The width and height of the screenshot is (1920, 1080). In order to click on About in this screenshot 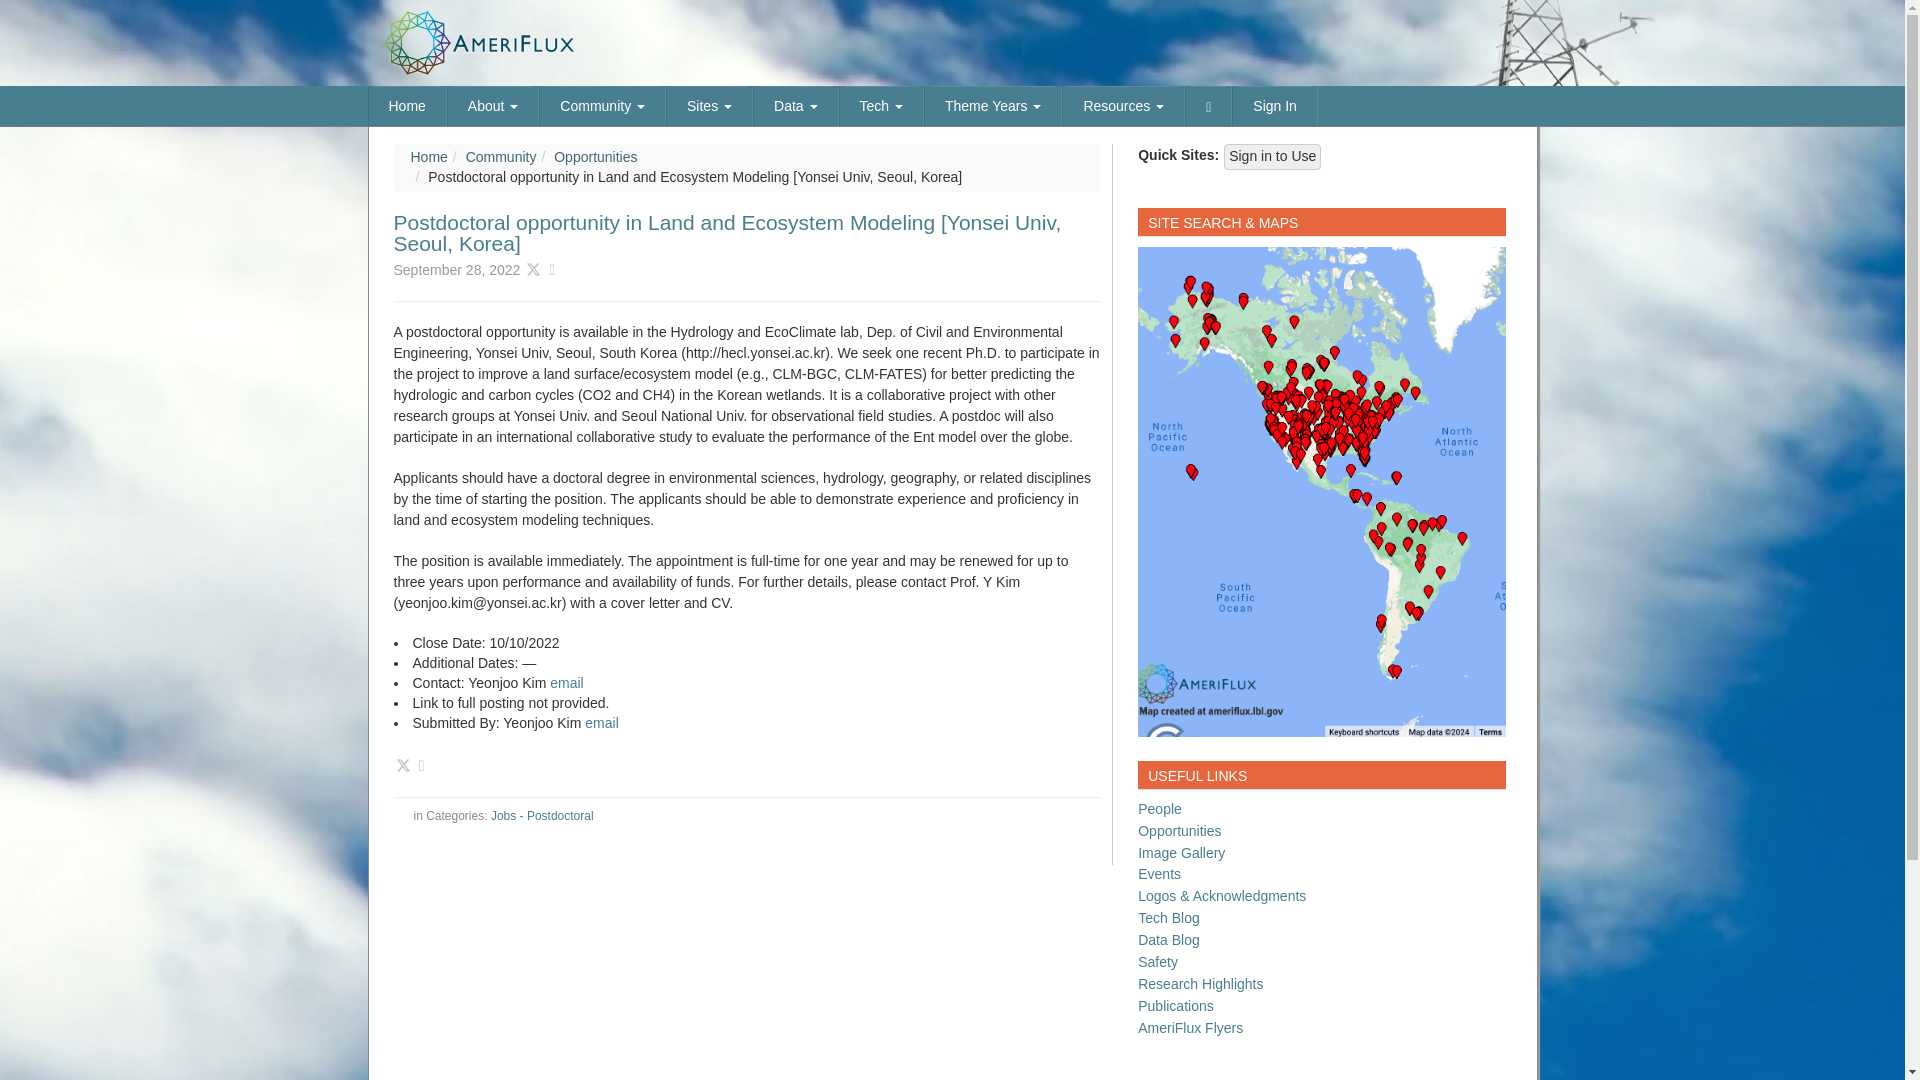, I will do `click(493, 106)`.